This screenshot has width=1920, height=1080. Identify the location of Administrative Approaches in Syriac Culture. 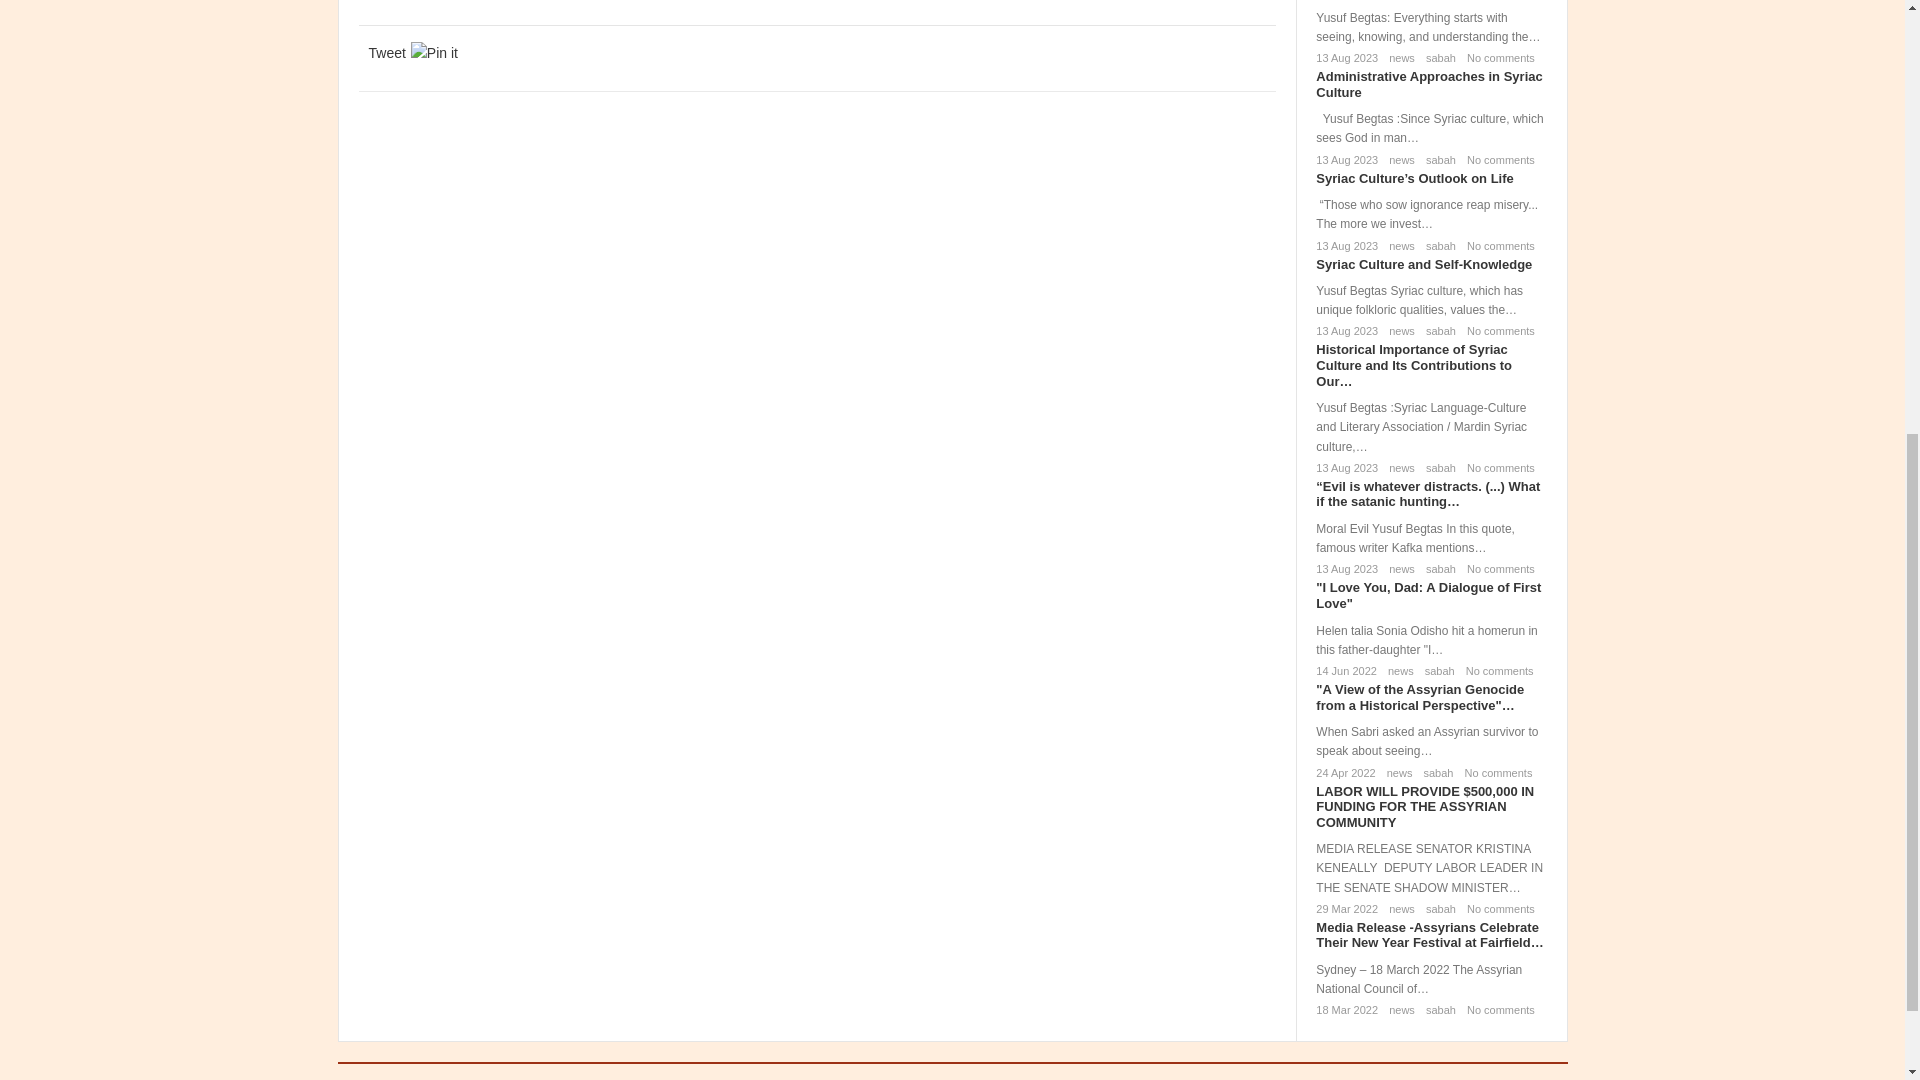
(1428, 84).